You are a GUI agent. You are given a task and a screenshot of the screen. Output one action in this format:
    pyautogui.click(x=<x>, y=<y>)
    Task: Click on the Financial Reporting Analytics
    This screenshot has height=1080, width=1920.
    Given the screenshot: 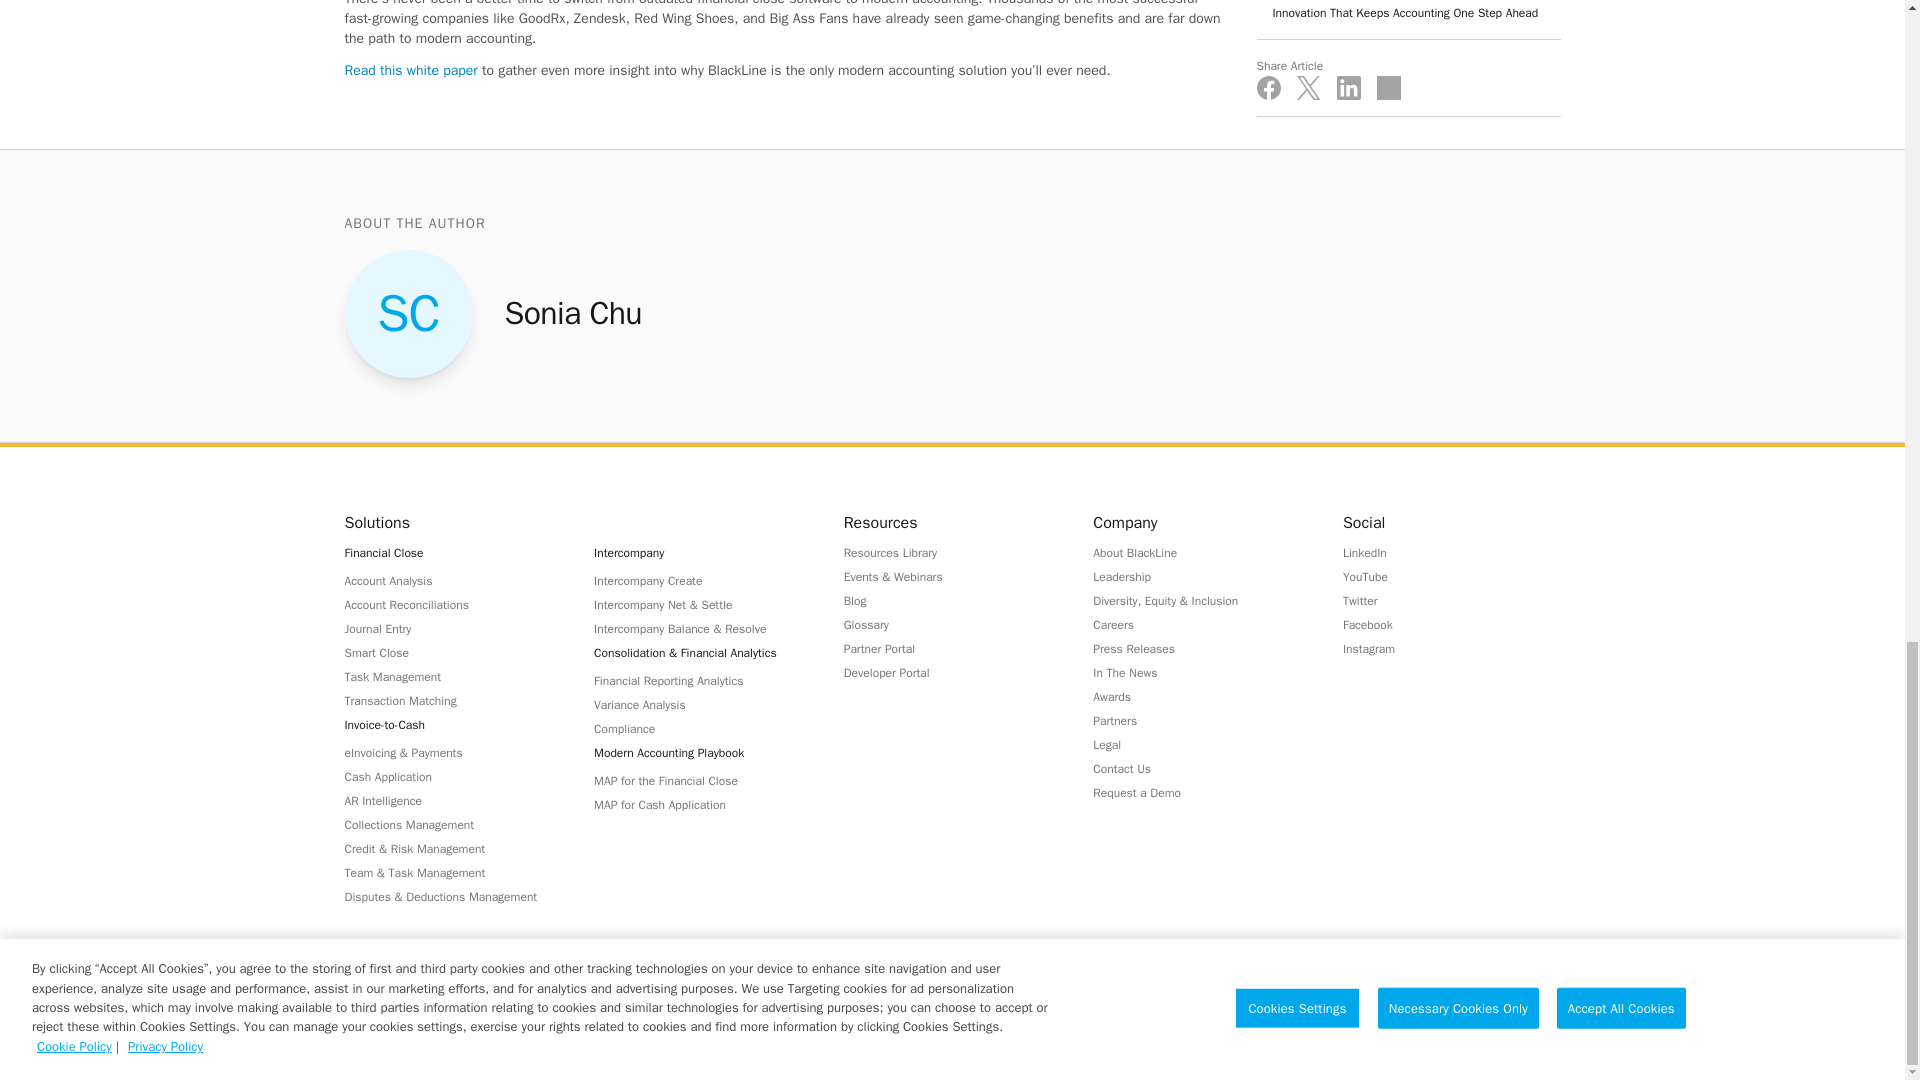 What is the action you would take?
    pyautogui.click(x=702, y=680)
    